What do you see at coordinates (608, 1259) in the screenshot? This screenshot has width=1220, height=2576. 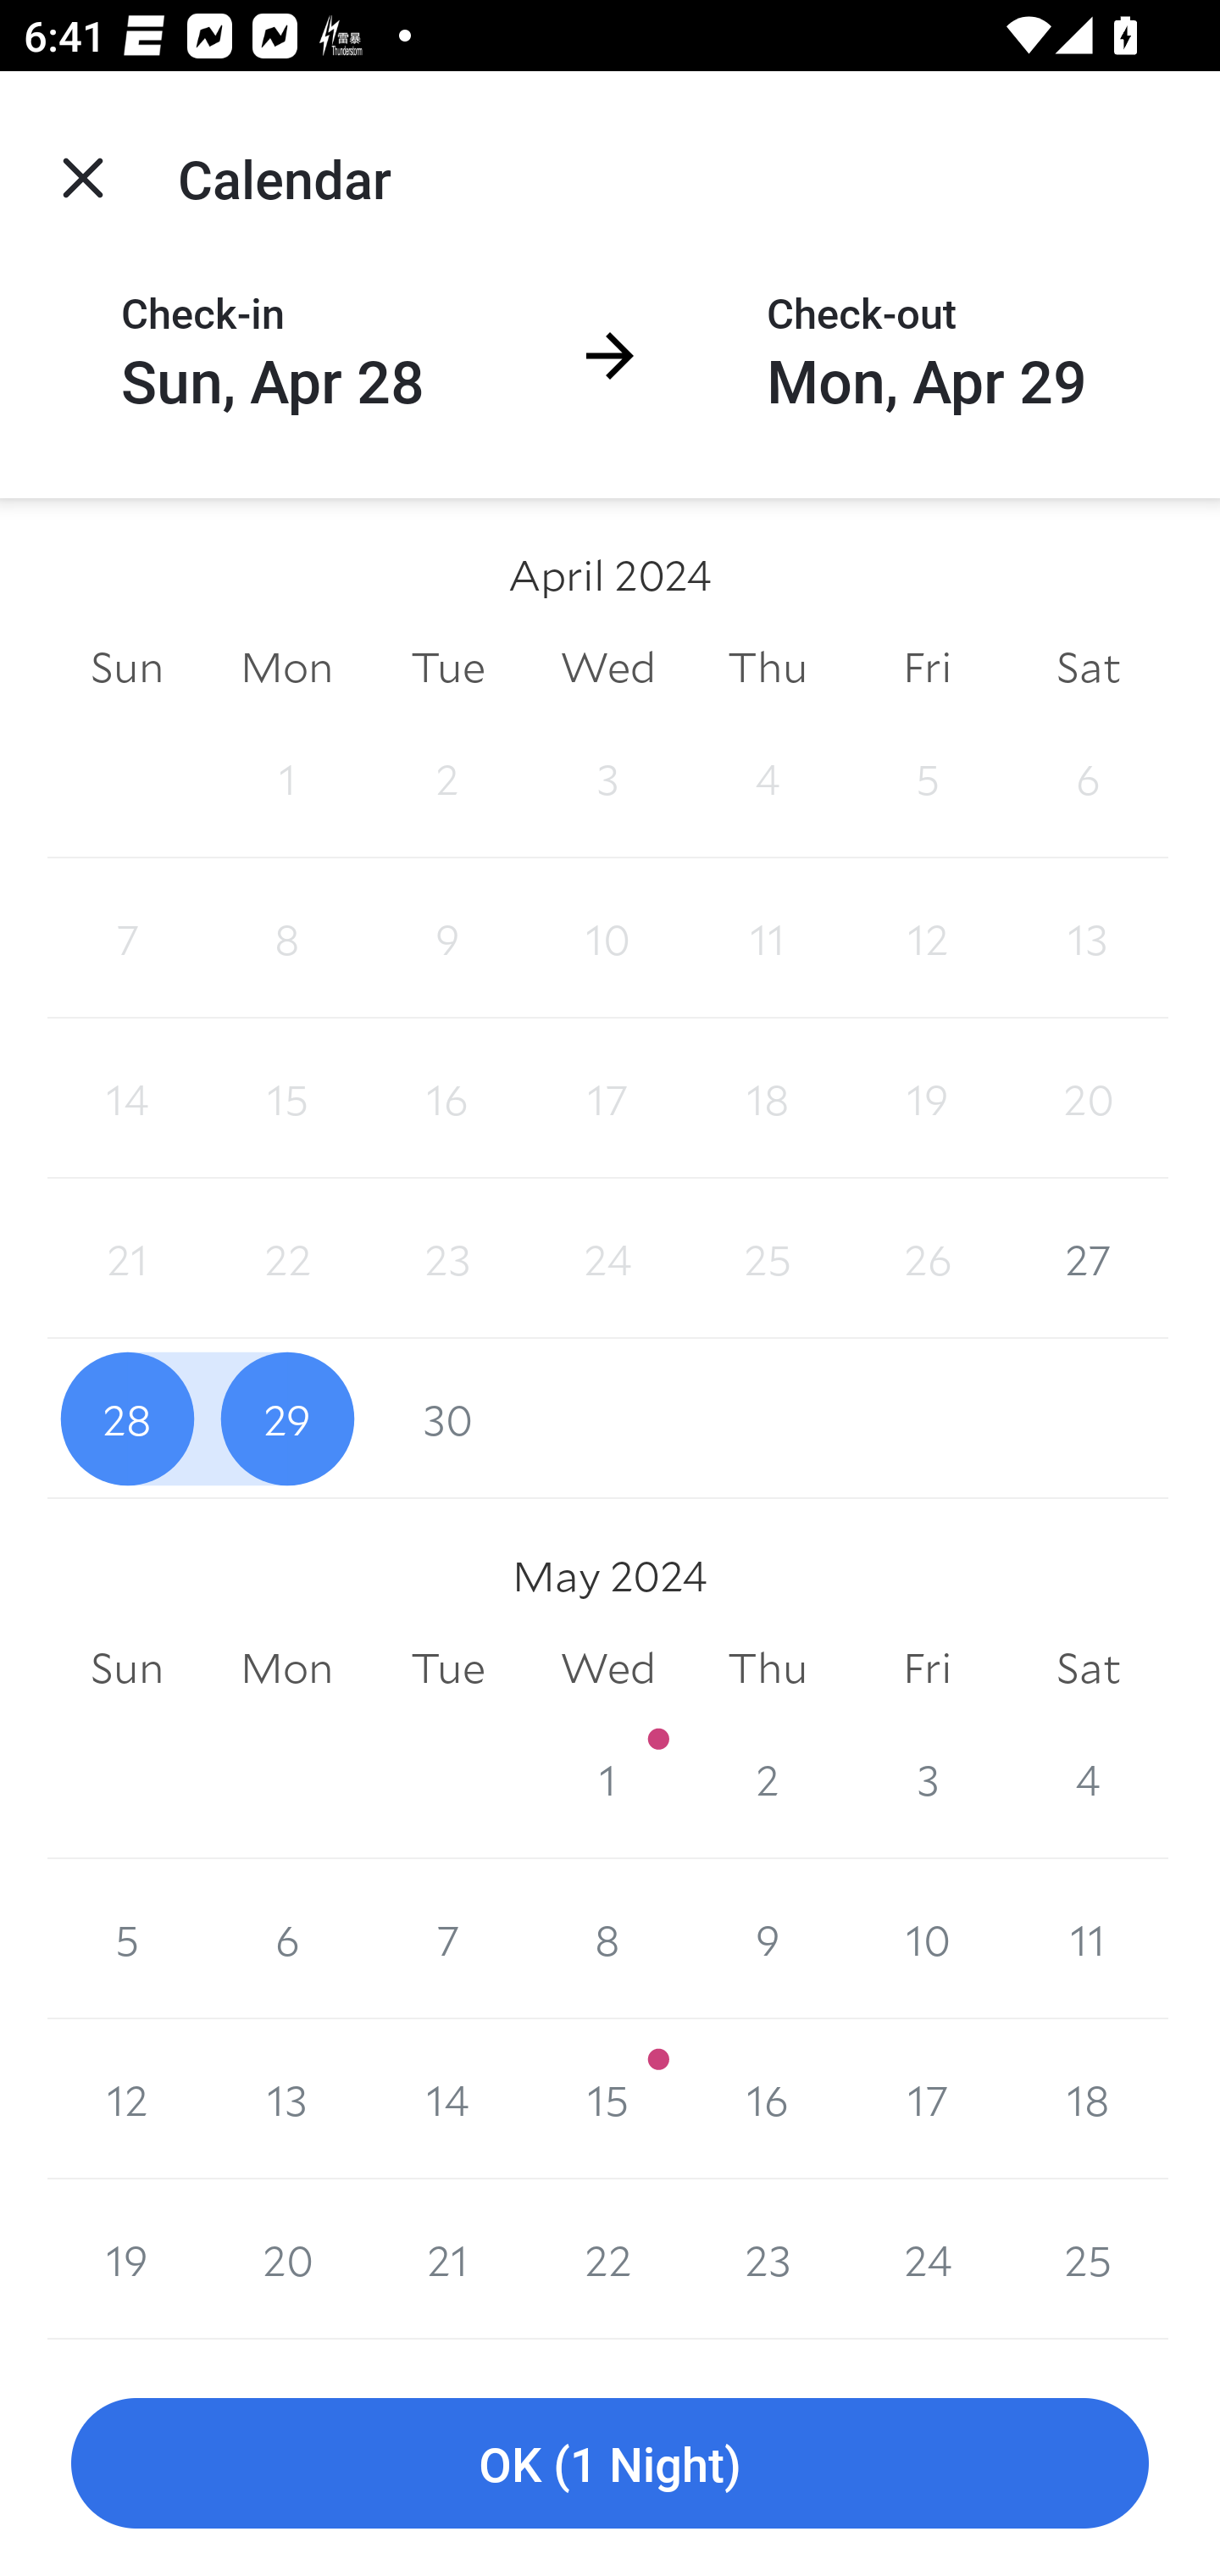 I see `24 24 April 2024` at bounding box center [608, 1259].